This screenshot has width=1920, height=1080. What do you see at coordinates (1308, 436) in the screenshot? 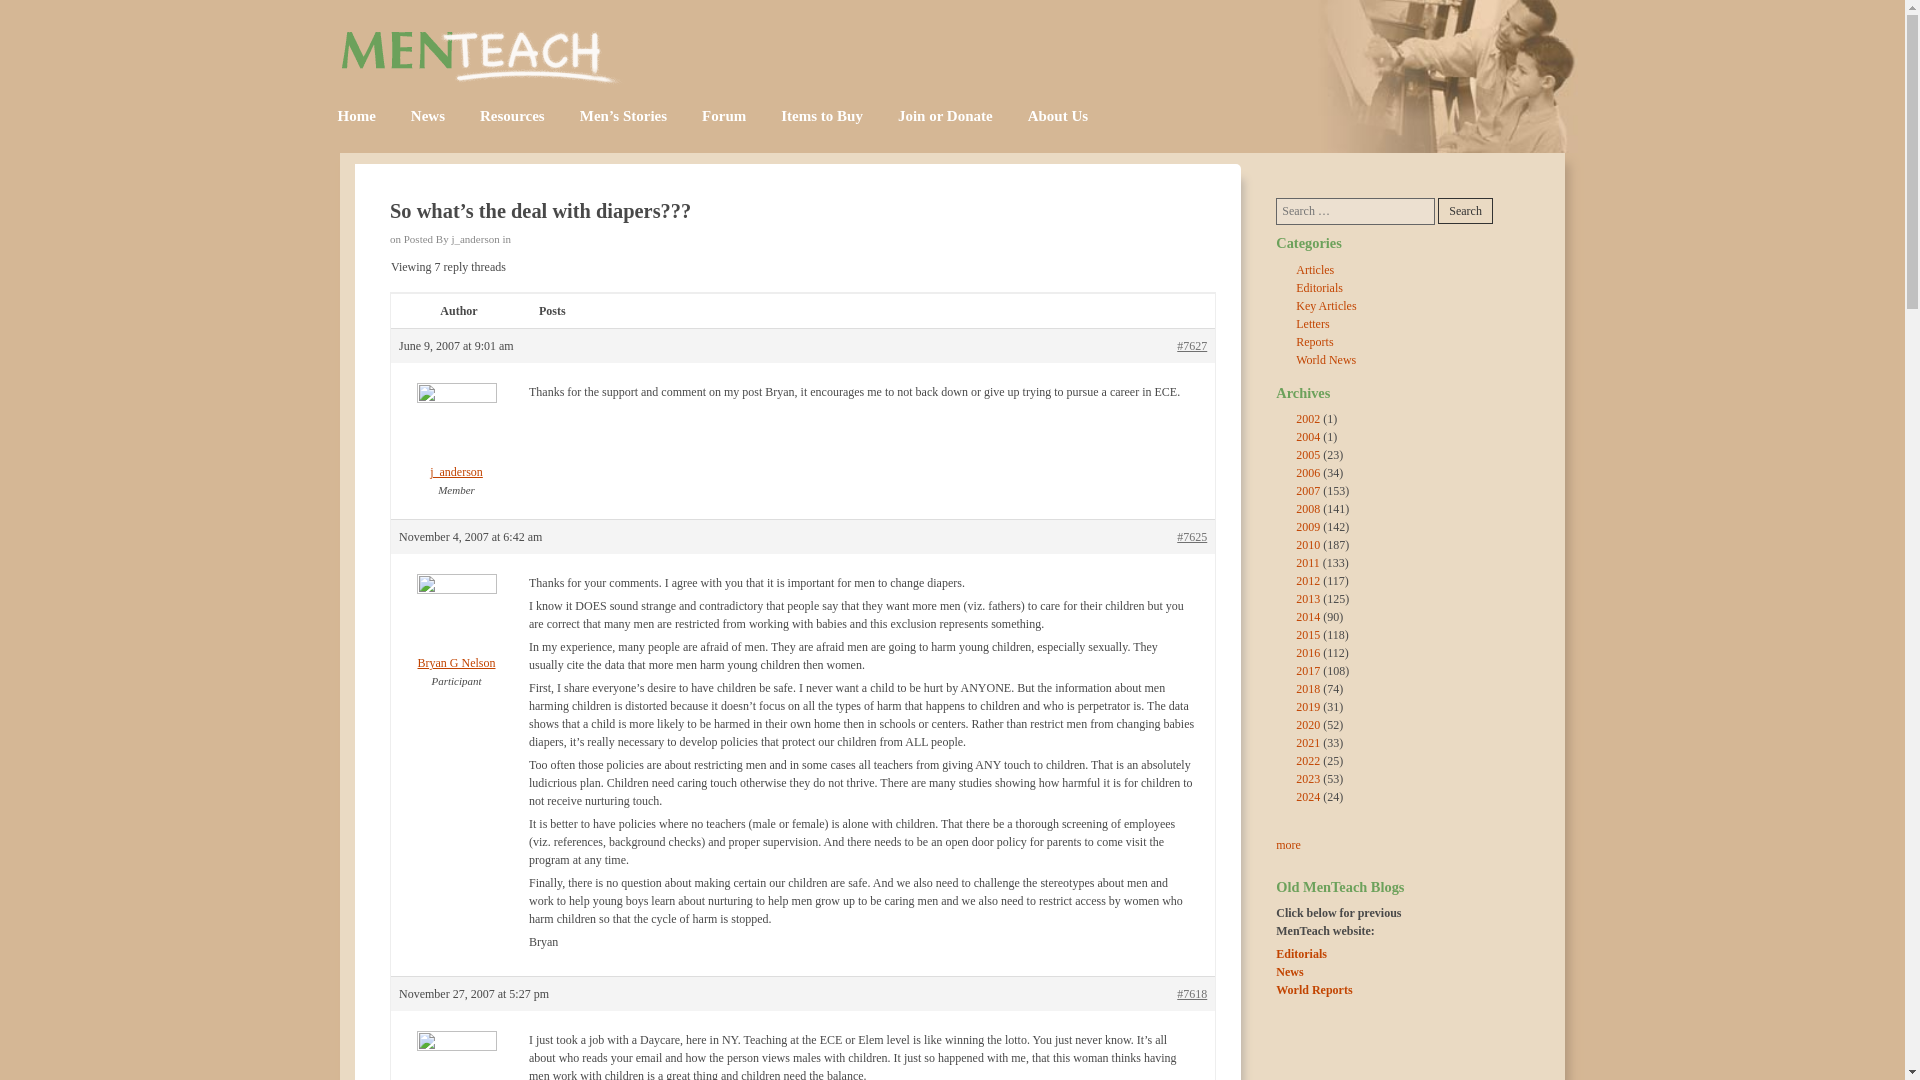
I see `2004` at bounding box center [1308, 436].